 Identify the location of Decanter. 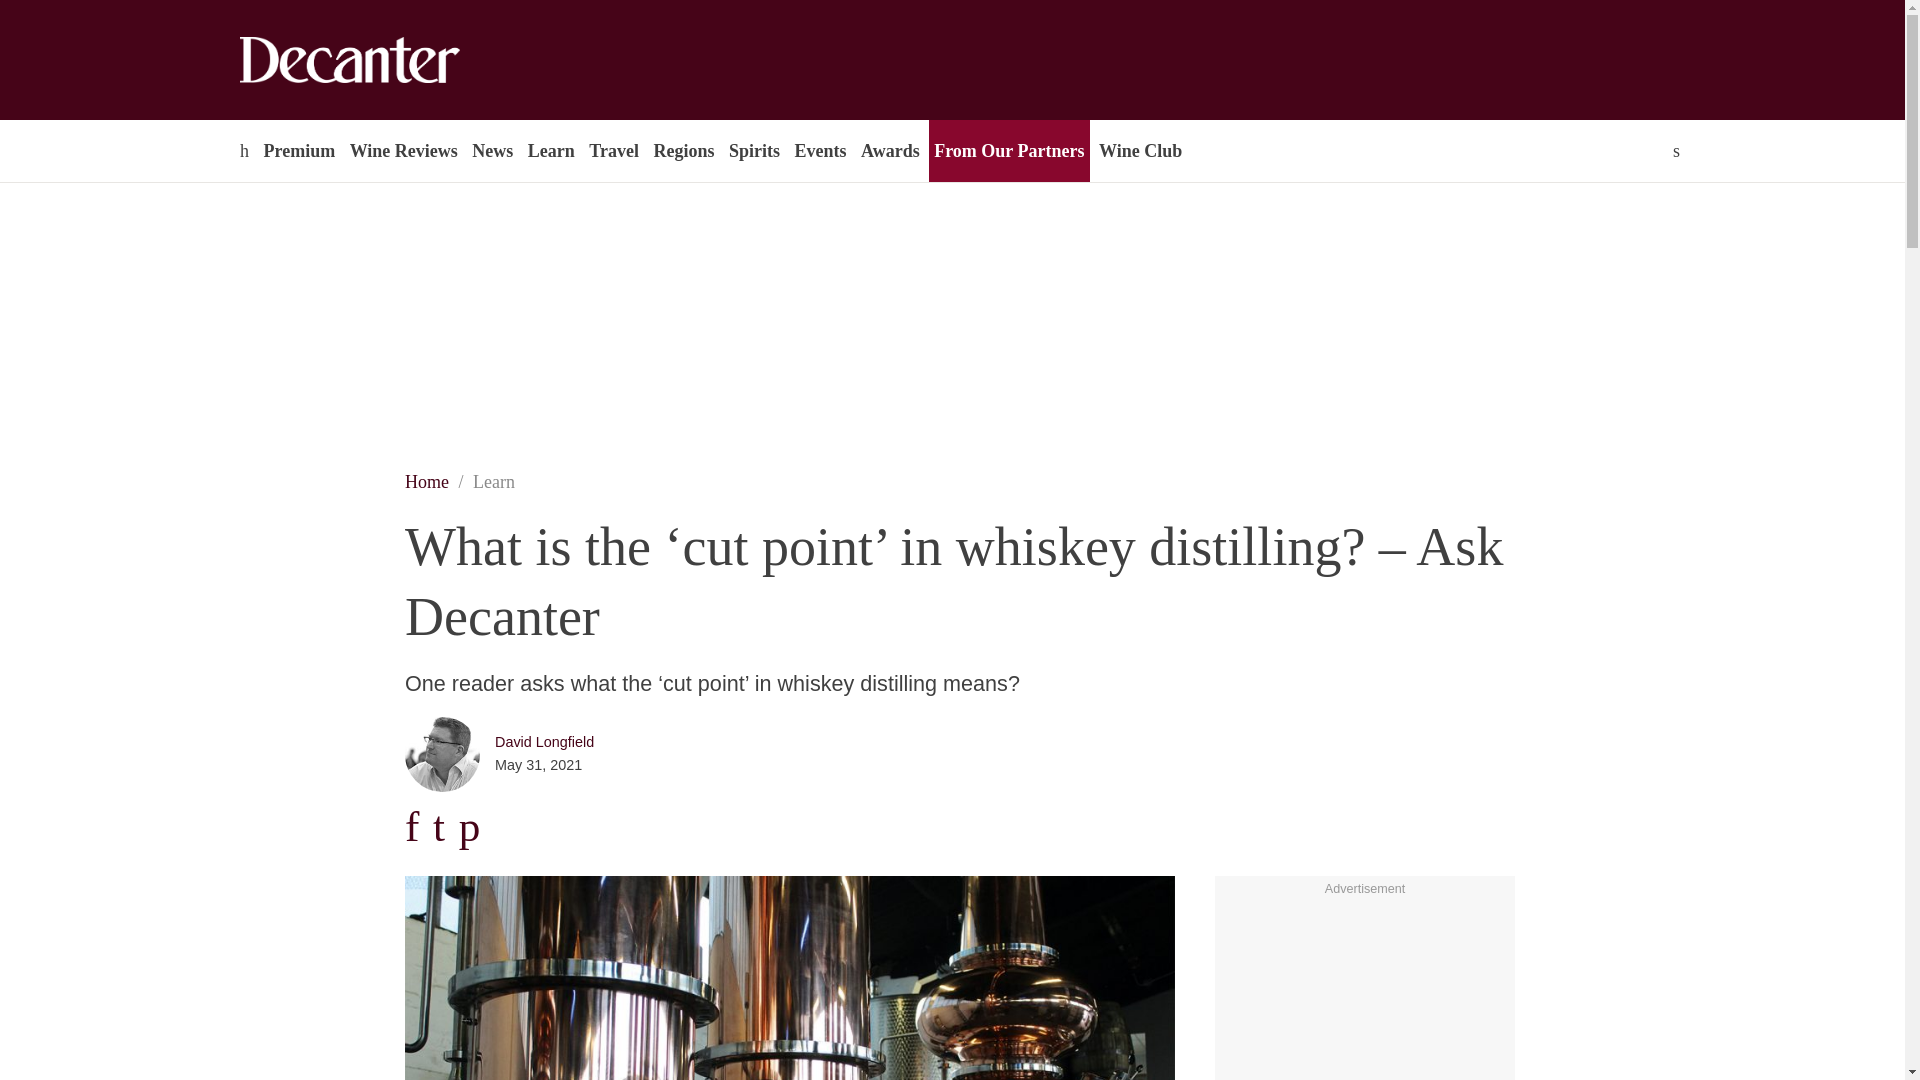
(392, 60).